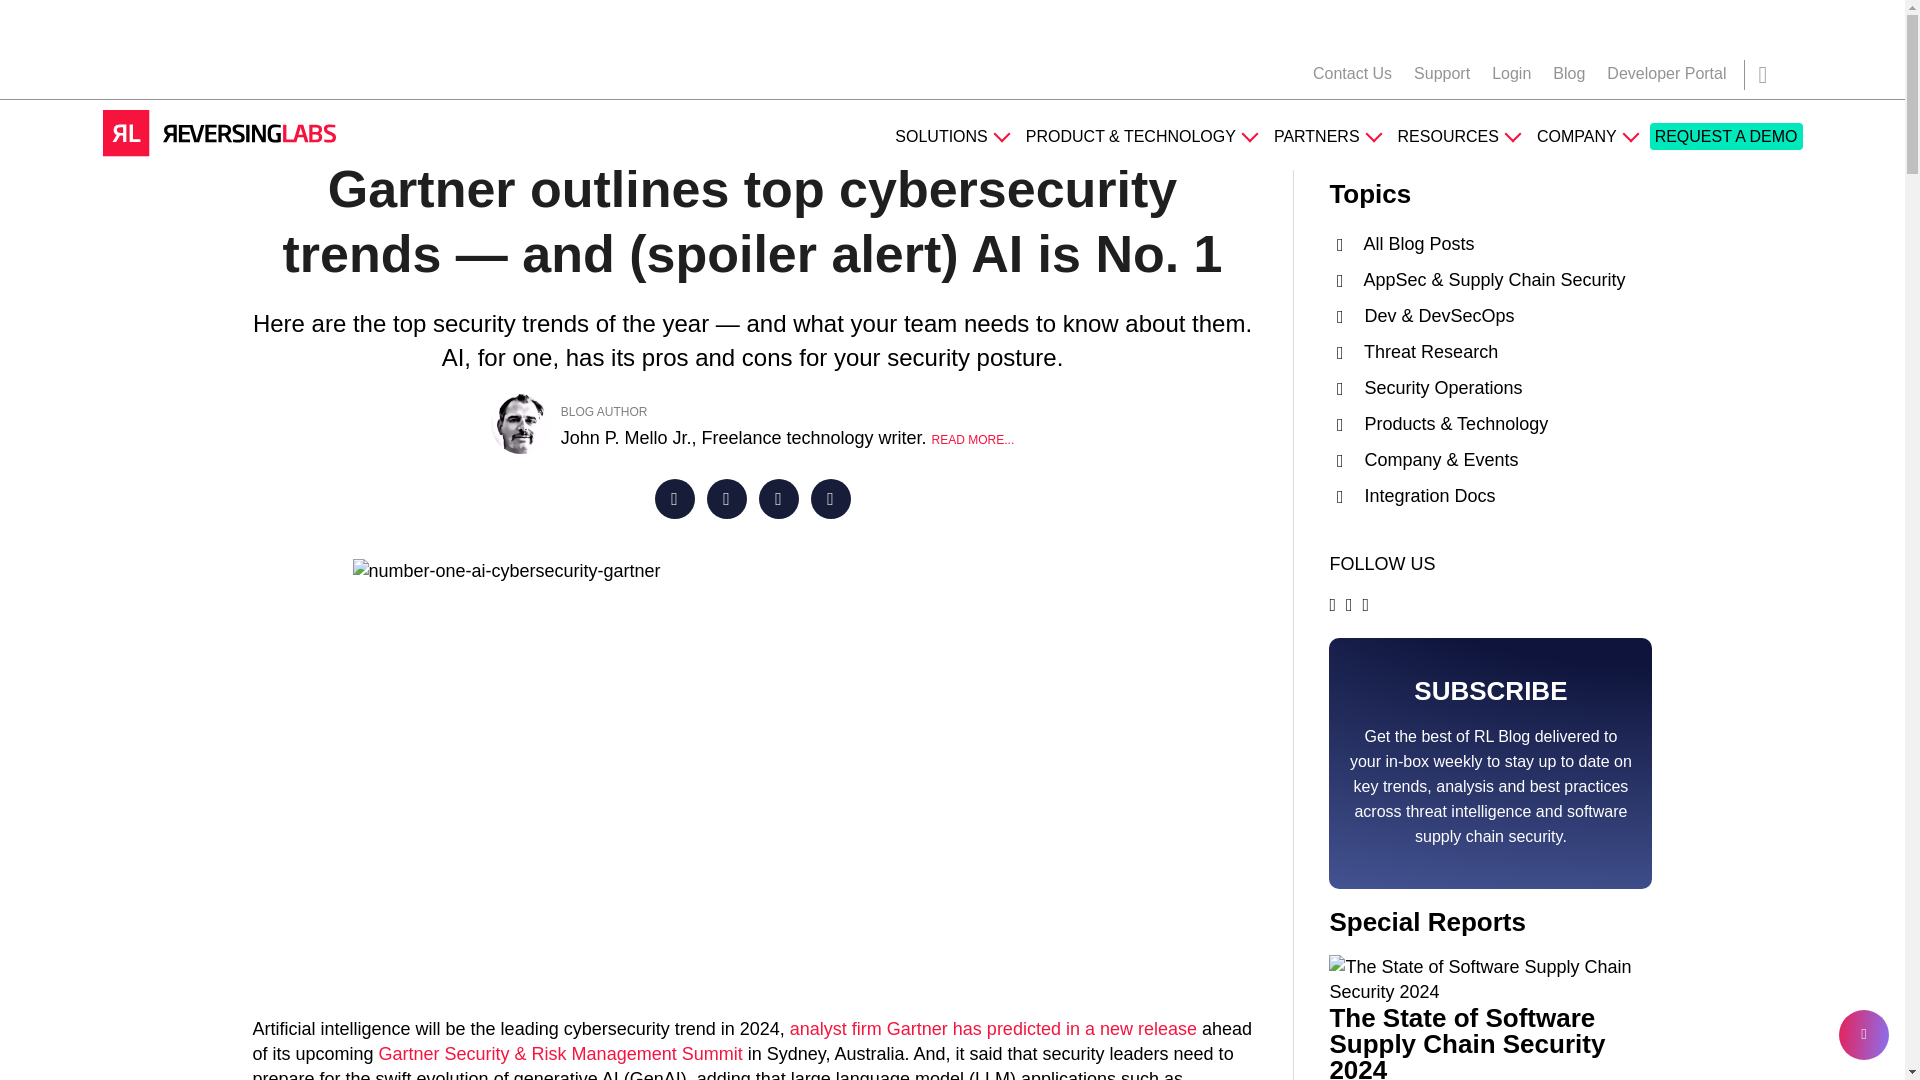  I want to click on Email, so click(830, 499).